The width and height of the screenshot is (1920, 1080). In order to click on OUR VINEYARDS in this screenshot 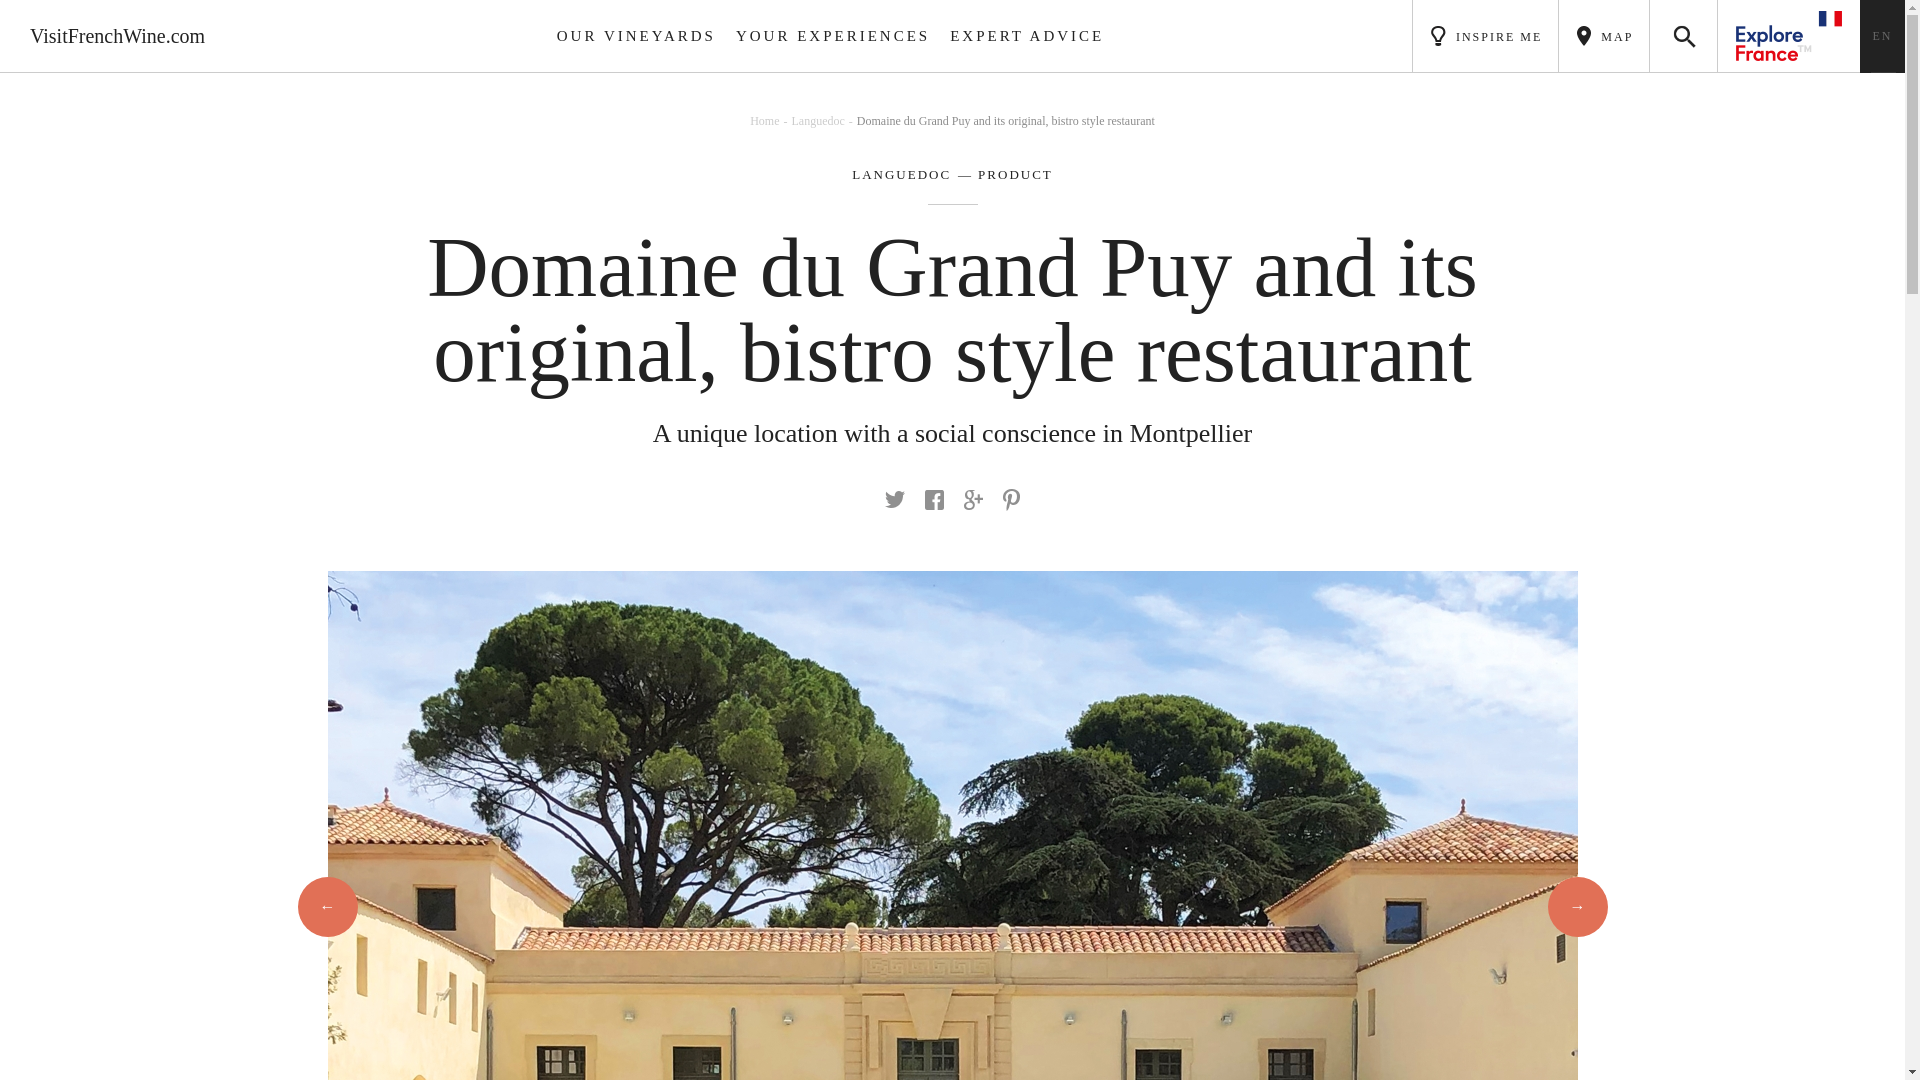, I will do `click(636, 36)`.